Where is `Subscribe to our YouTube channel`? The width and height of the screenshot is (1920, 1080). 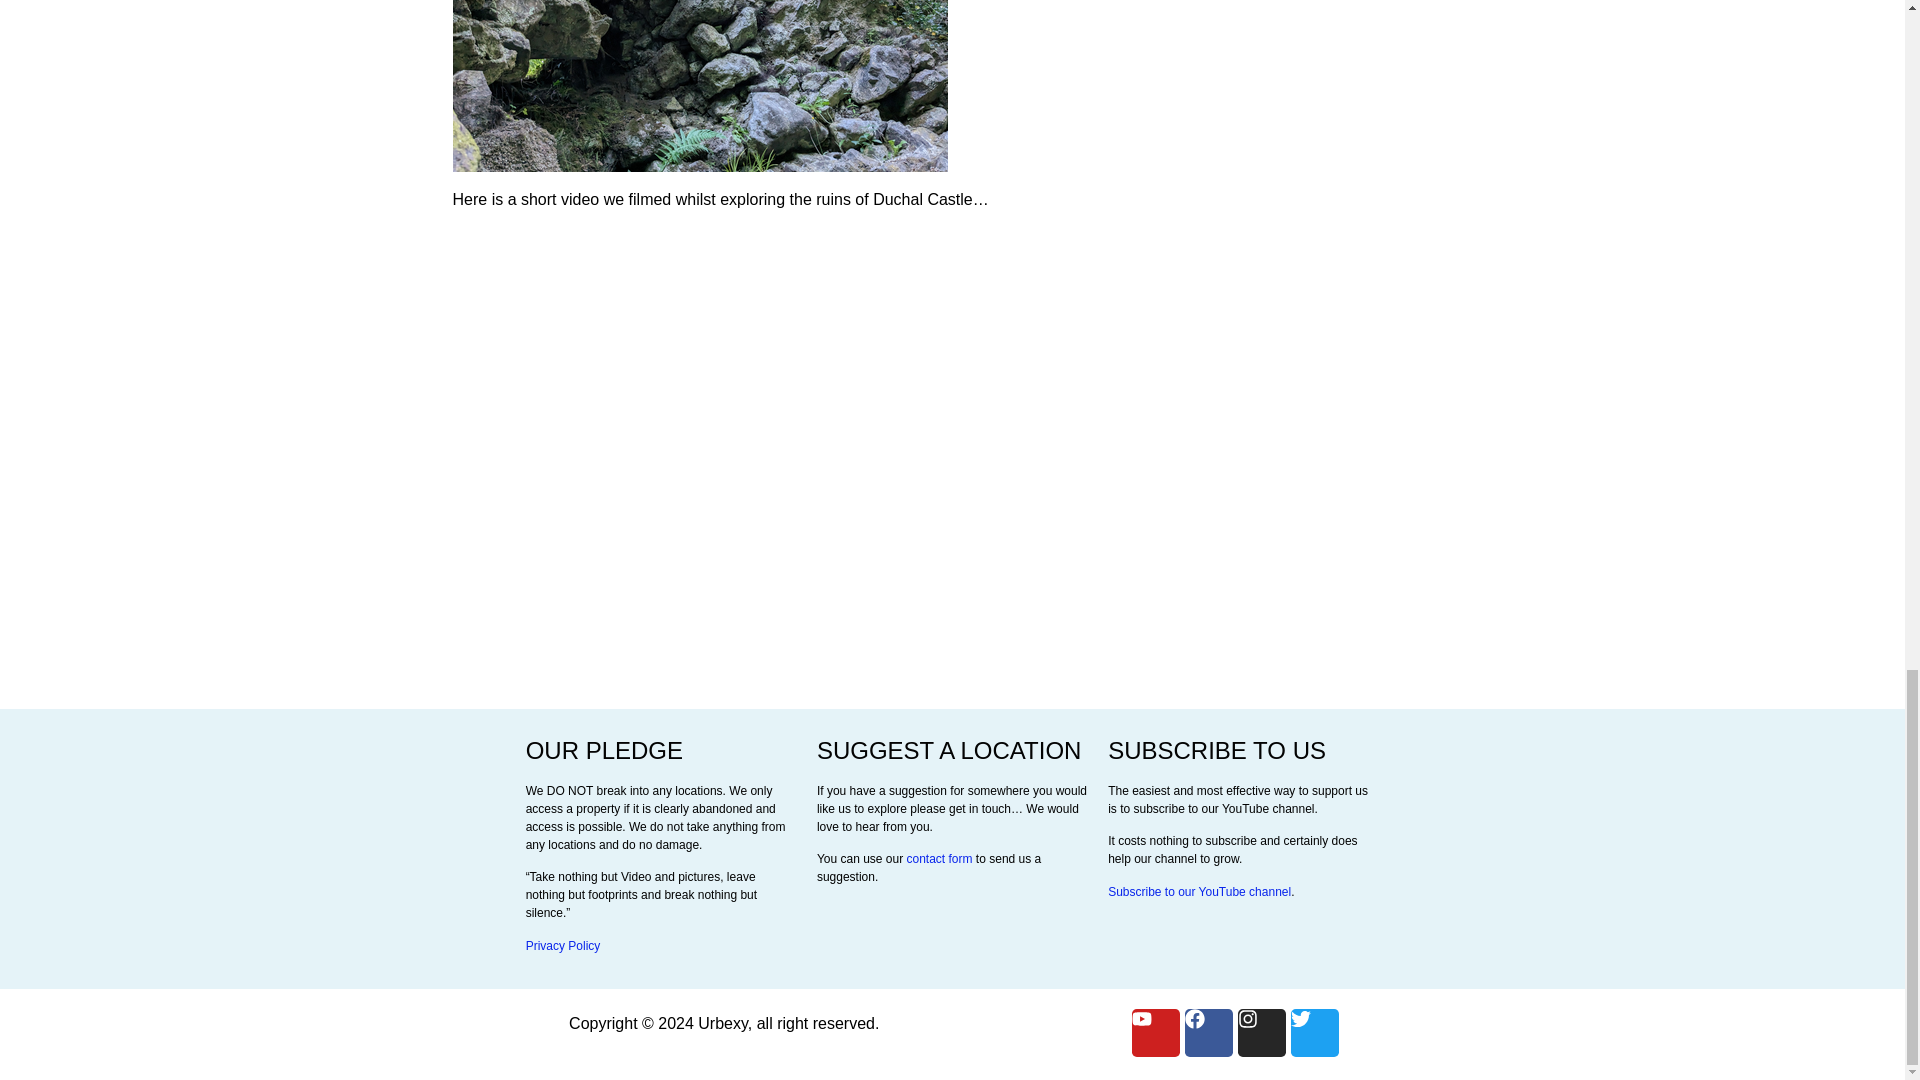 Subscribe to our YouTube channel is located at coordinates (1198, 891).